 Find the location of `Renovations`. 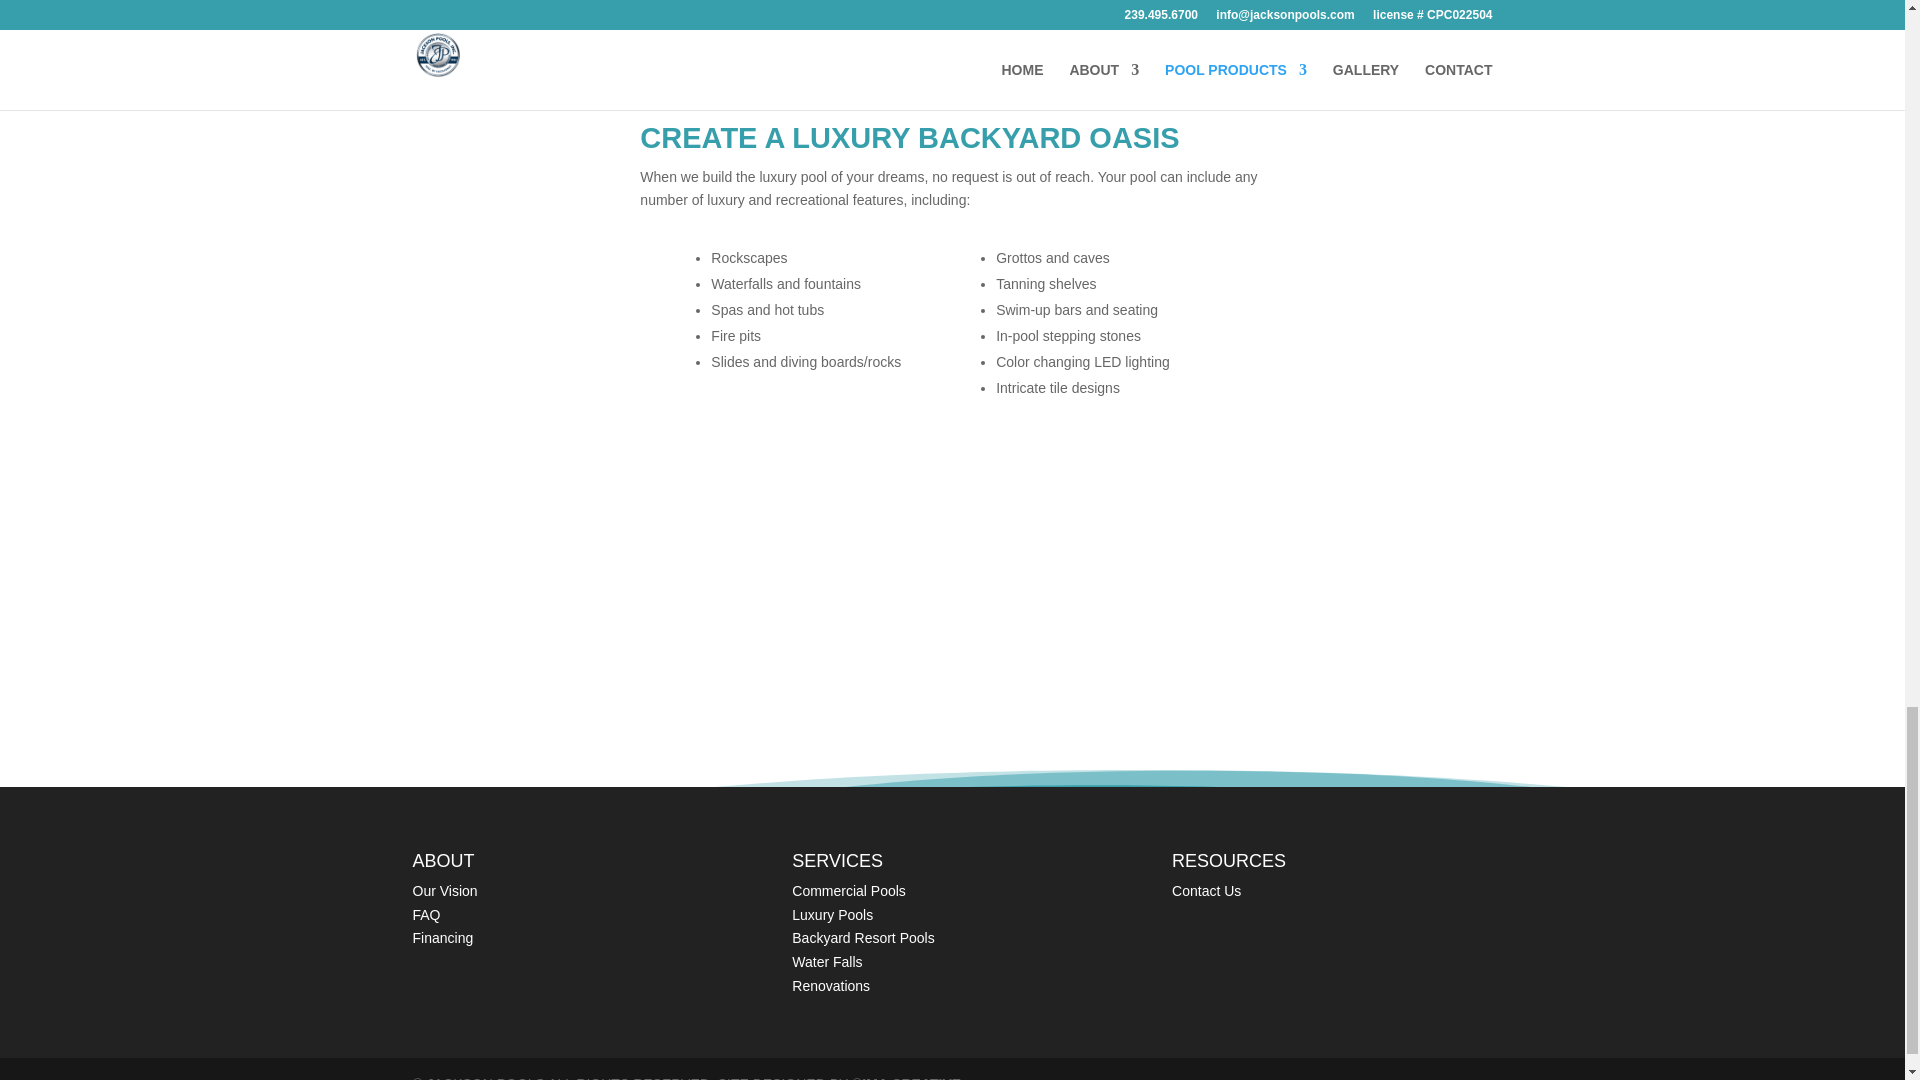

Renovations is located at coordinates (830, 986).